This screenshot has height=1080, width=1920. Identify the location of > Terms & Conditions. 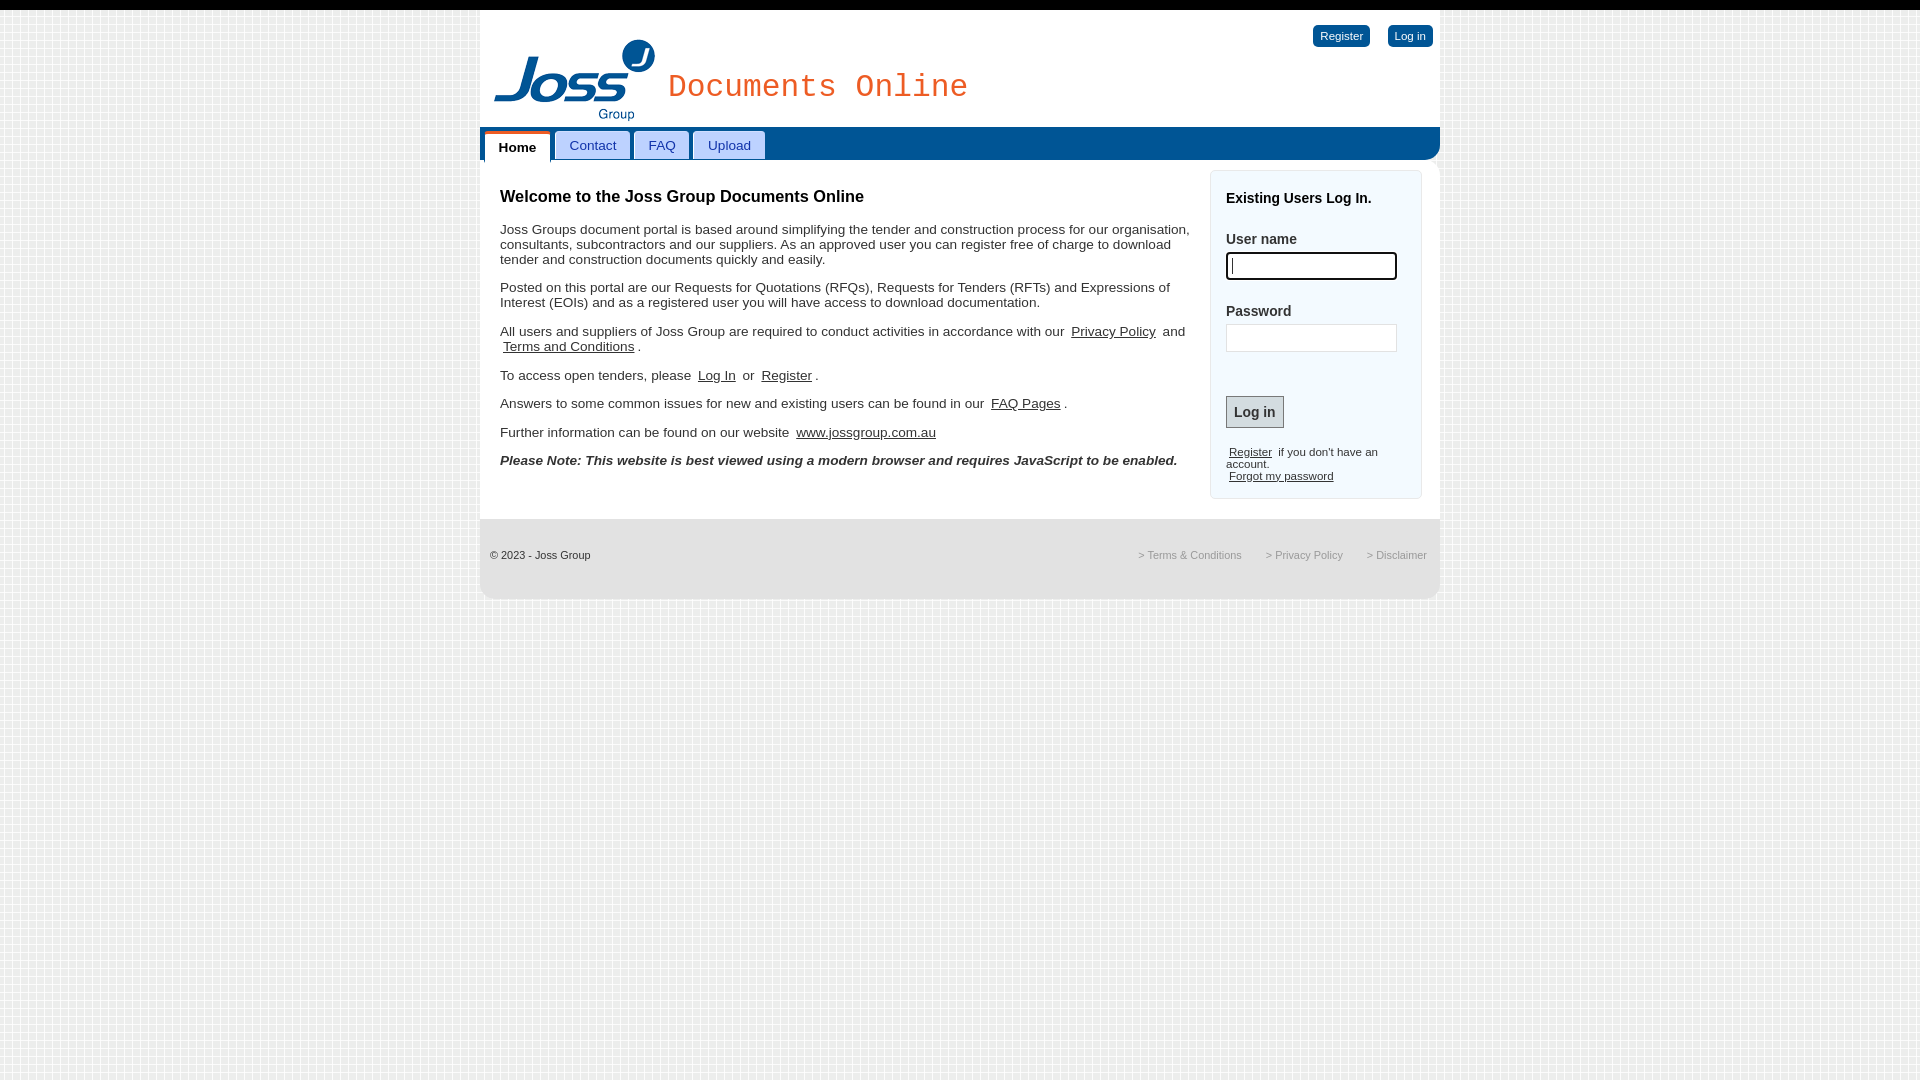
(1190, 555).